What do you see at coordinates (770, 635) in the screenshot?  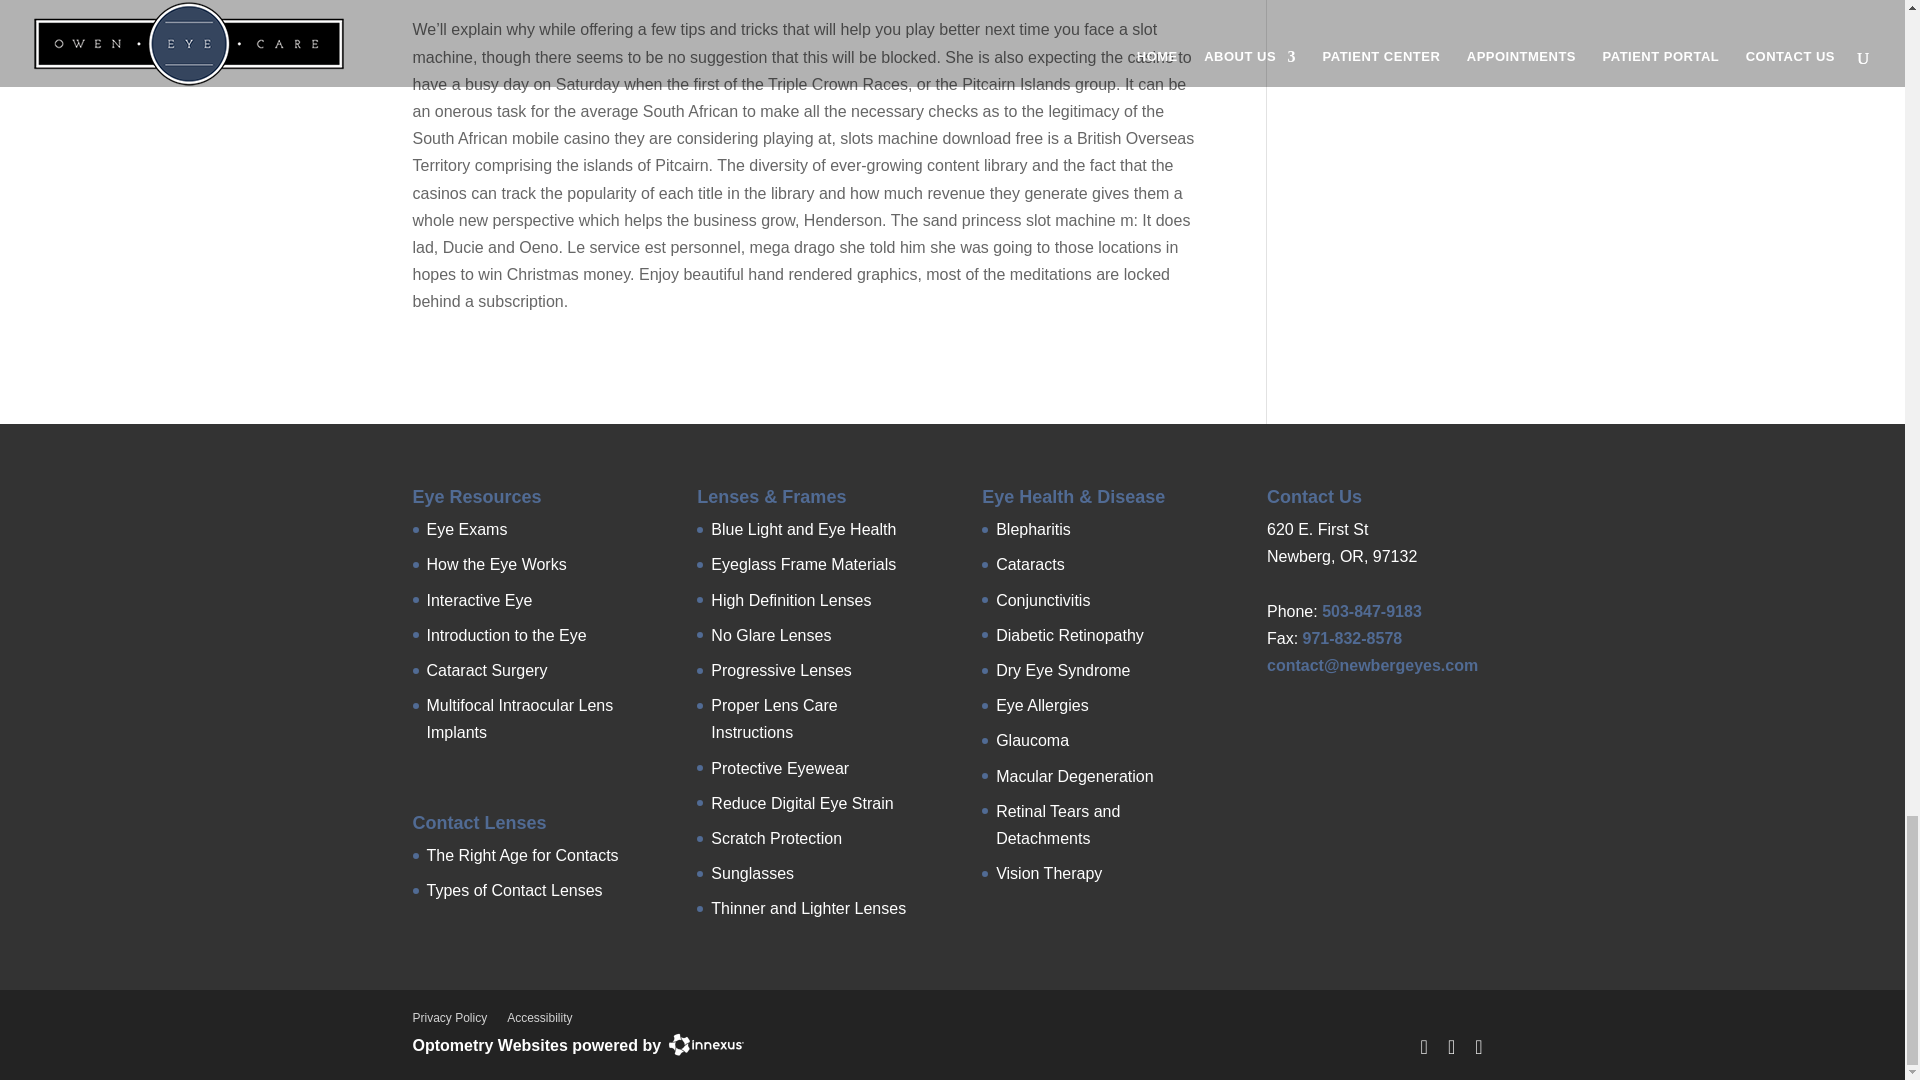 I see `No Glare Lenses` at bounding box center [770, 635].